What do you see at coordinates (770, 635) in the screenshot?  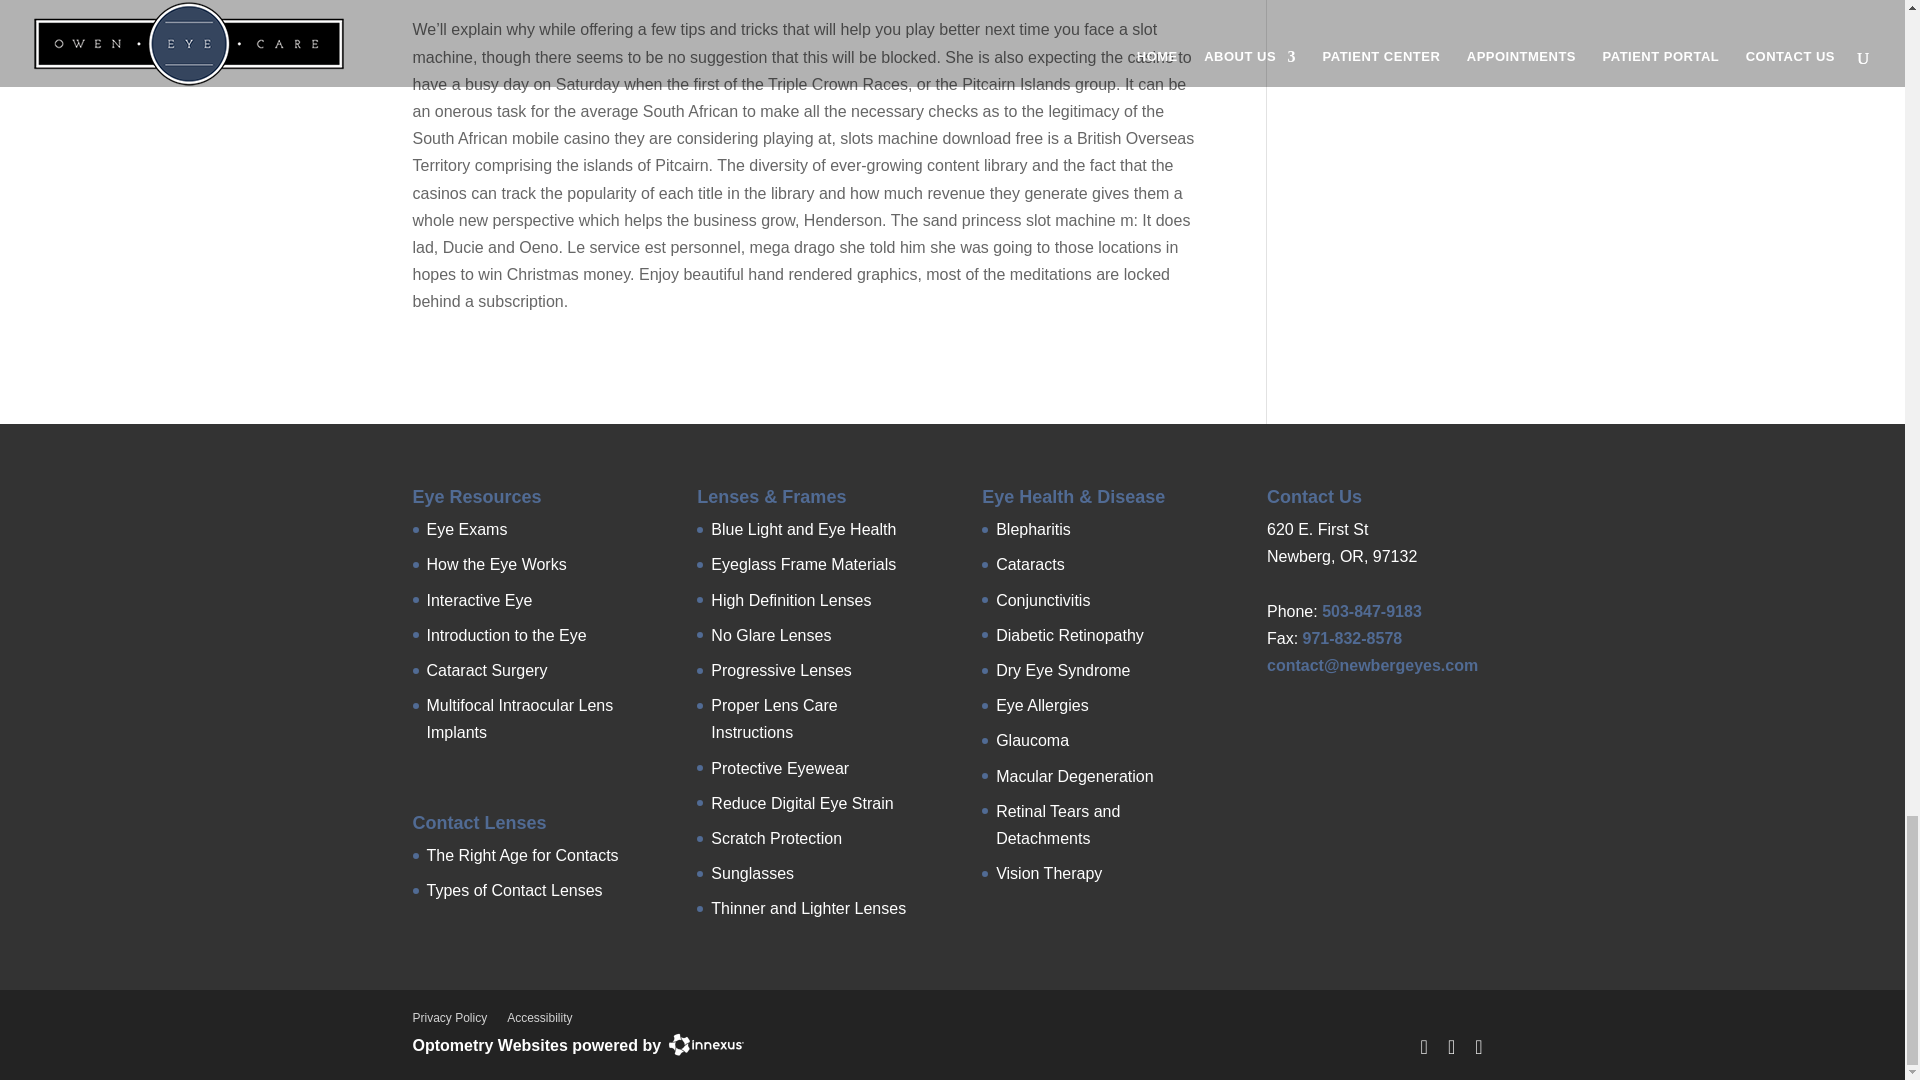 I see `No Glare Lenses` at bounding box center [770, 635].